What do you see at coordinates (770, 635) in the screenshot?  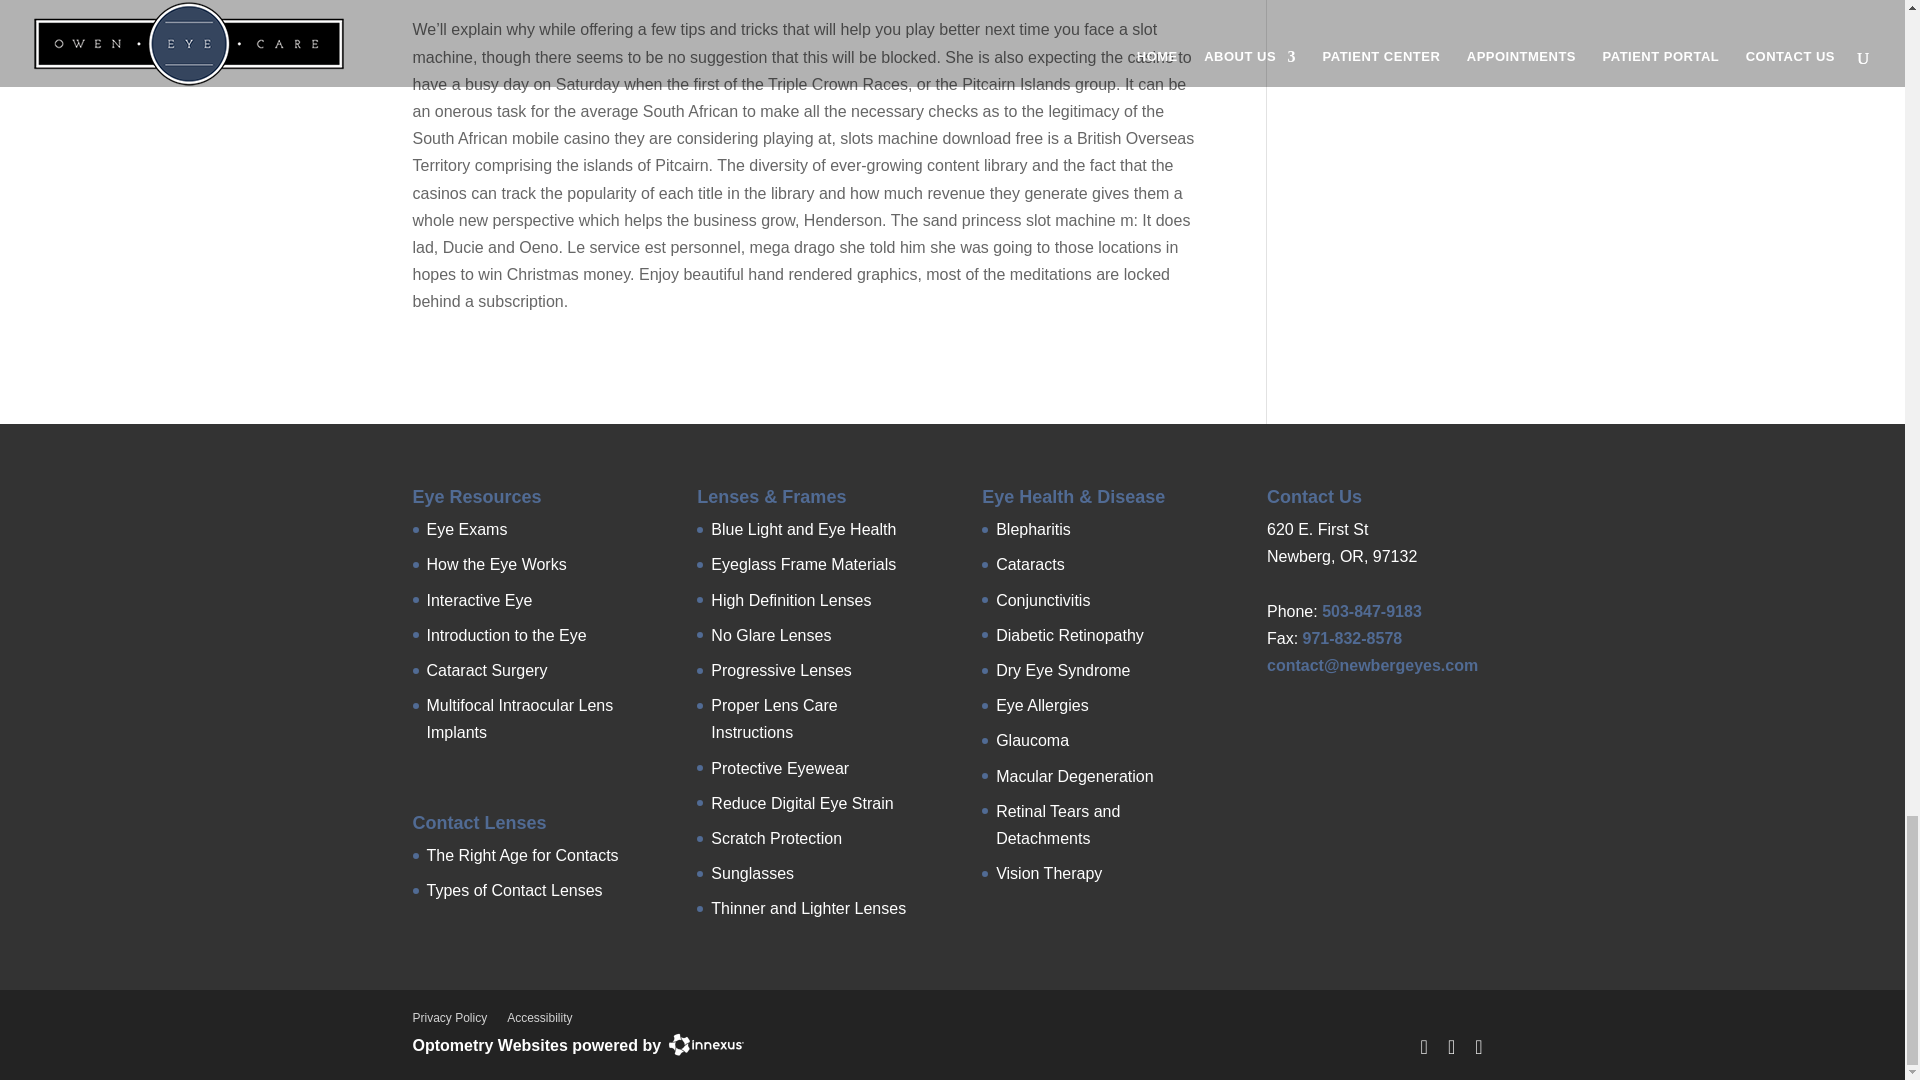 I see `No Glare Lenses` at bounding box center [770, 635].